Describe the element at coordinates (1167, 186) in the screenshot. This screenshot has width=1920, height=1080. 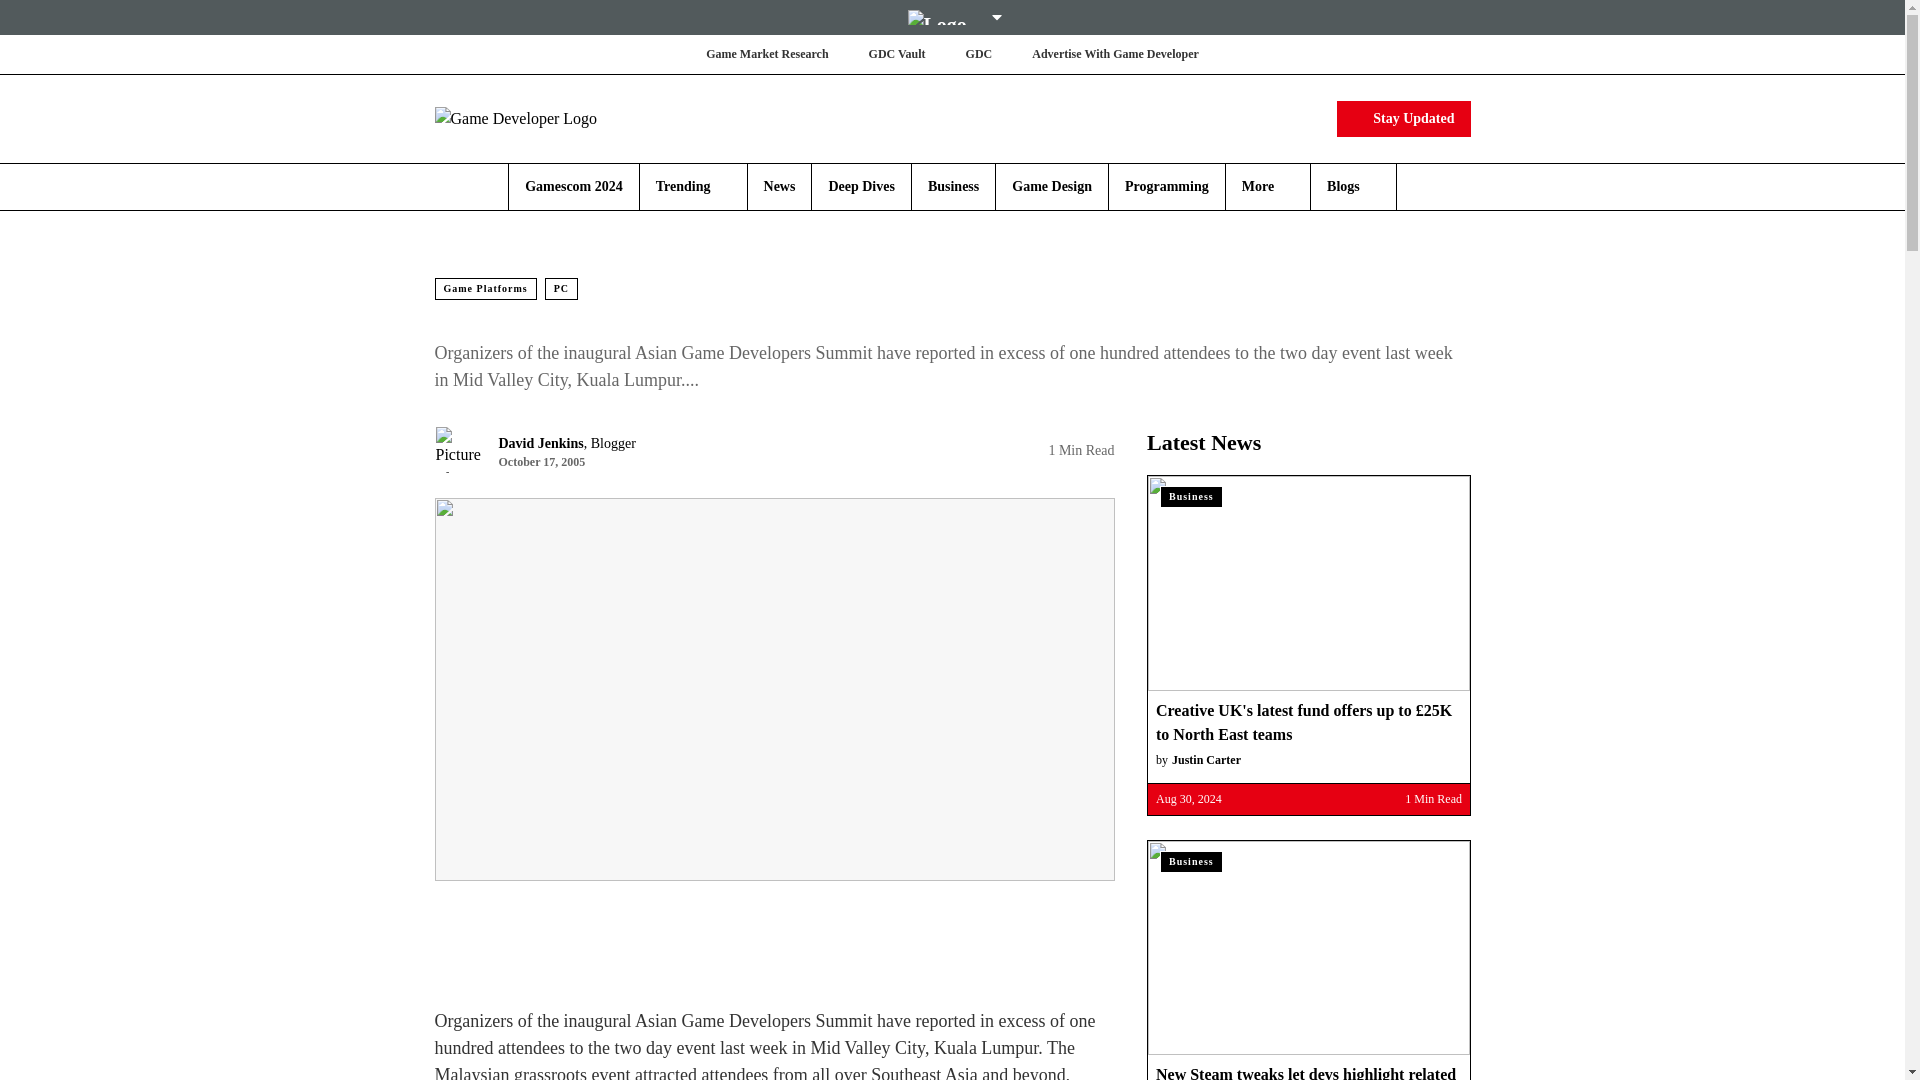
I see `Programming` at that location.